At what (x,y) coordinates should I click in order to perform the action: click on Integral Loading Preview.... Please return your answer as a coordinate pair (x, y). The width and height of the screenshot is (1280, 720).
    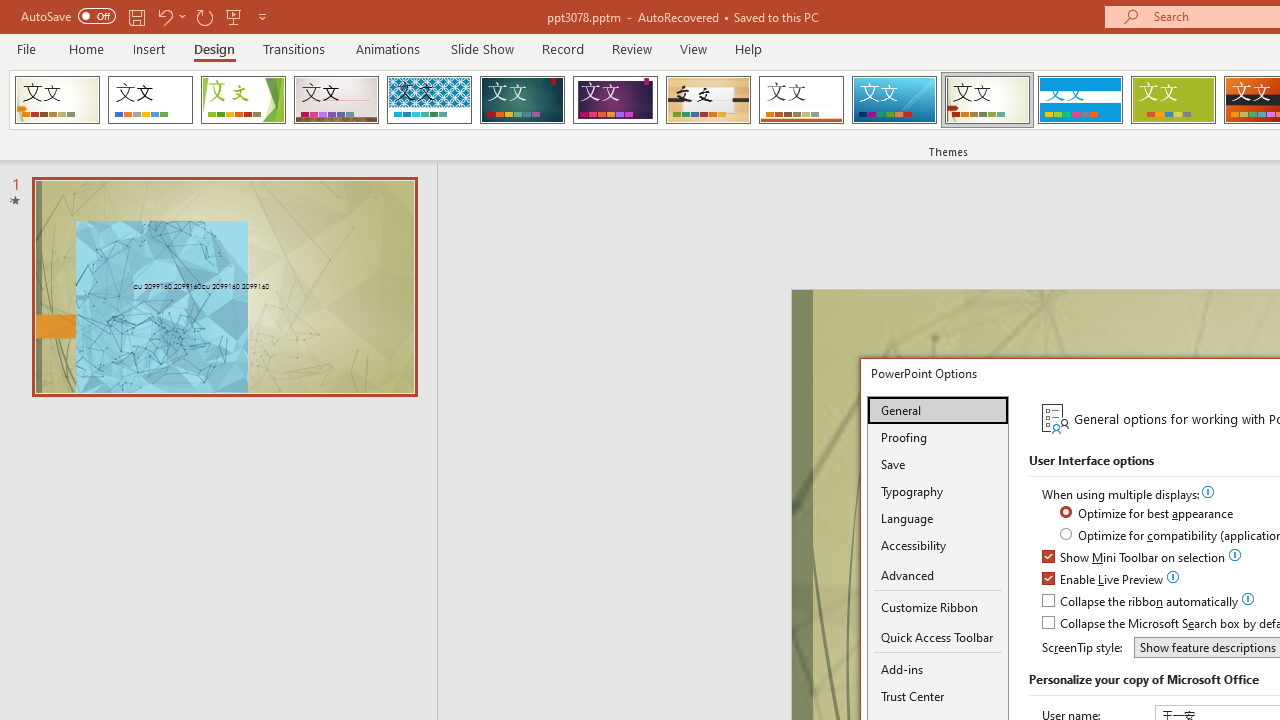
    Looking at the image, I should click on (429, 100).